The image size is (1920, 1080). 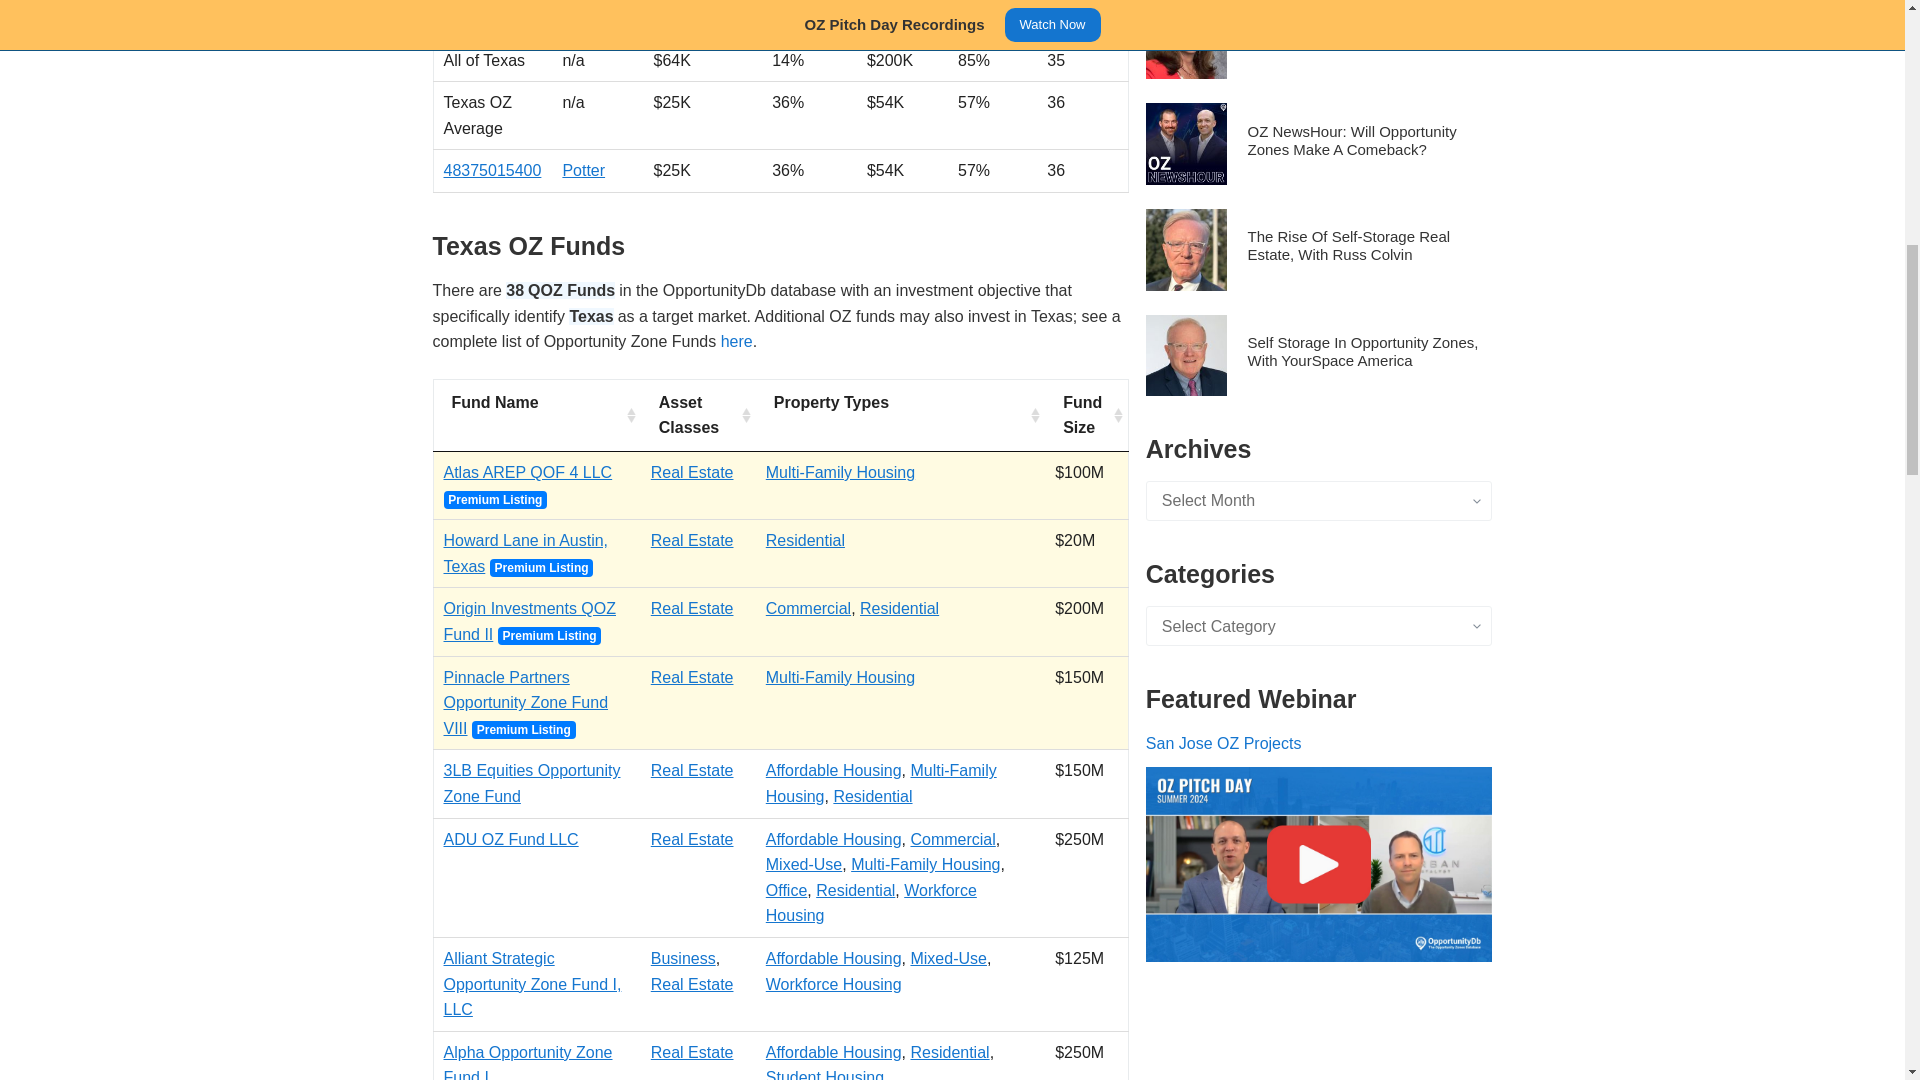 What do you see at coordinates (528, 472) in the screenshot?
I see `Atlas AREP QOF 4 LLC` at bounding box center [528, 472].